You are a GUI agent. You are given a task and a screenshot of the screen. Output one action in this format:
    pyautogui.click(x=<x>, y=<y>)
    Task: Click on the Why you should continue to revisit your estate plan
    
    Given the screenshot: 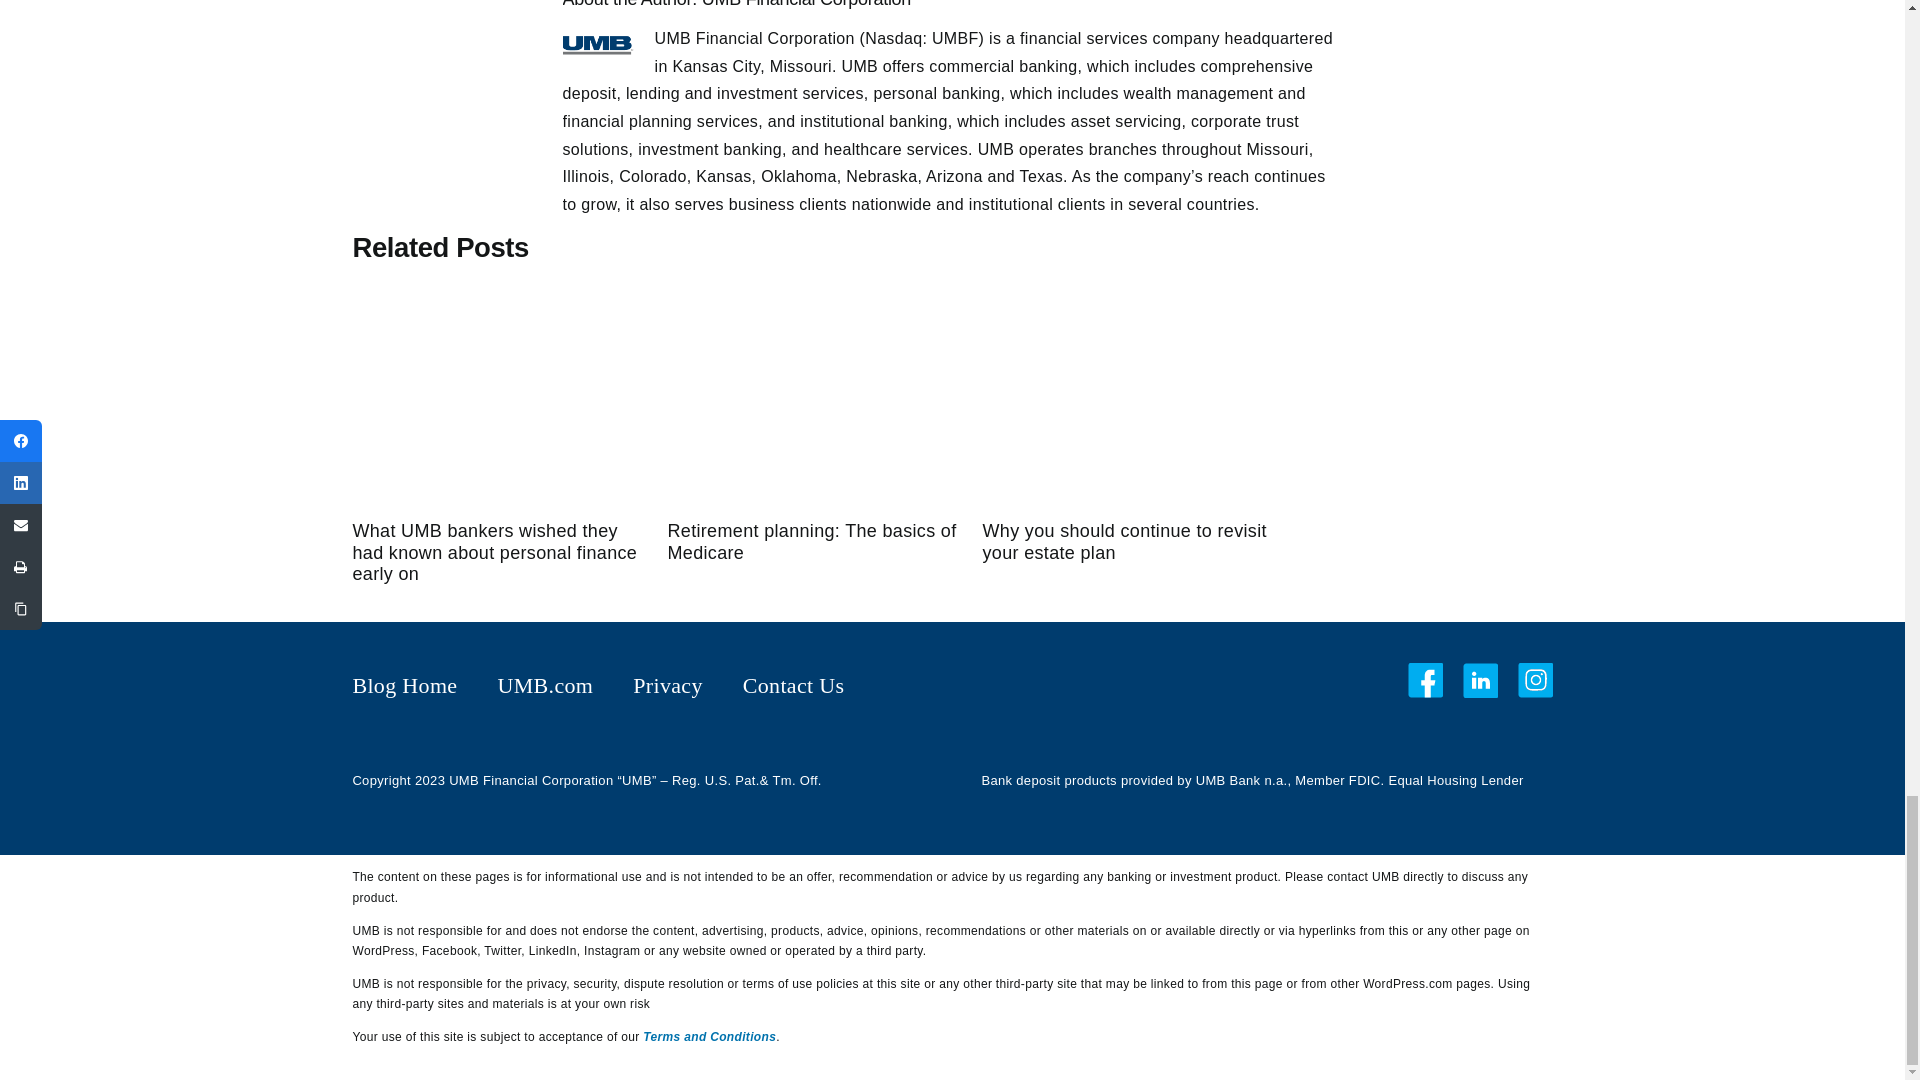 What is the action you would take?
    pyautogui.click(x=1128, y=536)
    